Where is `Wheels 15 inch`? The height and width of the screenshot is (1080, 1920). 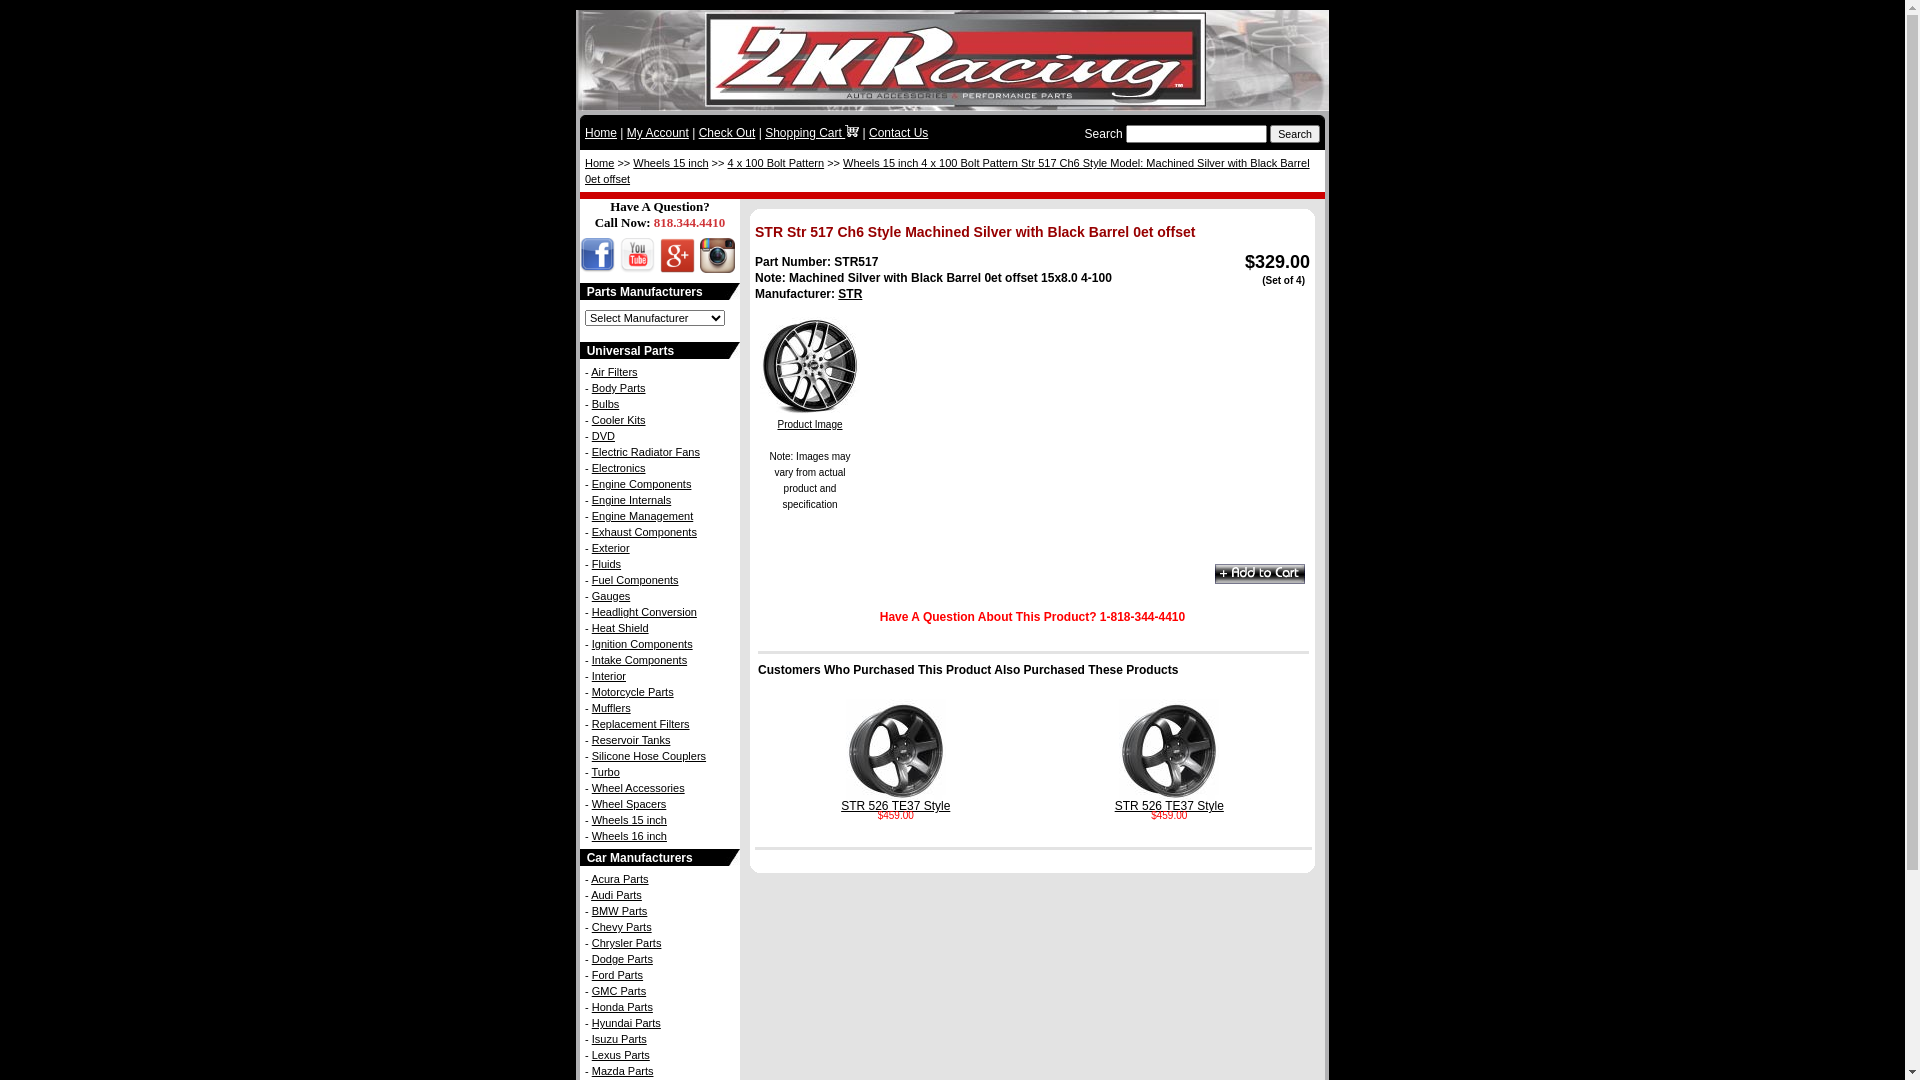
Wheels 15 inch is located at coordinates (630, 820).